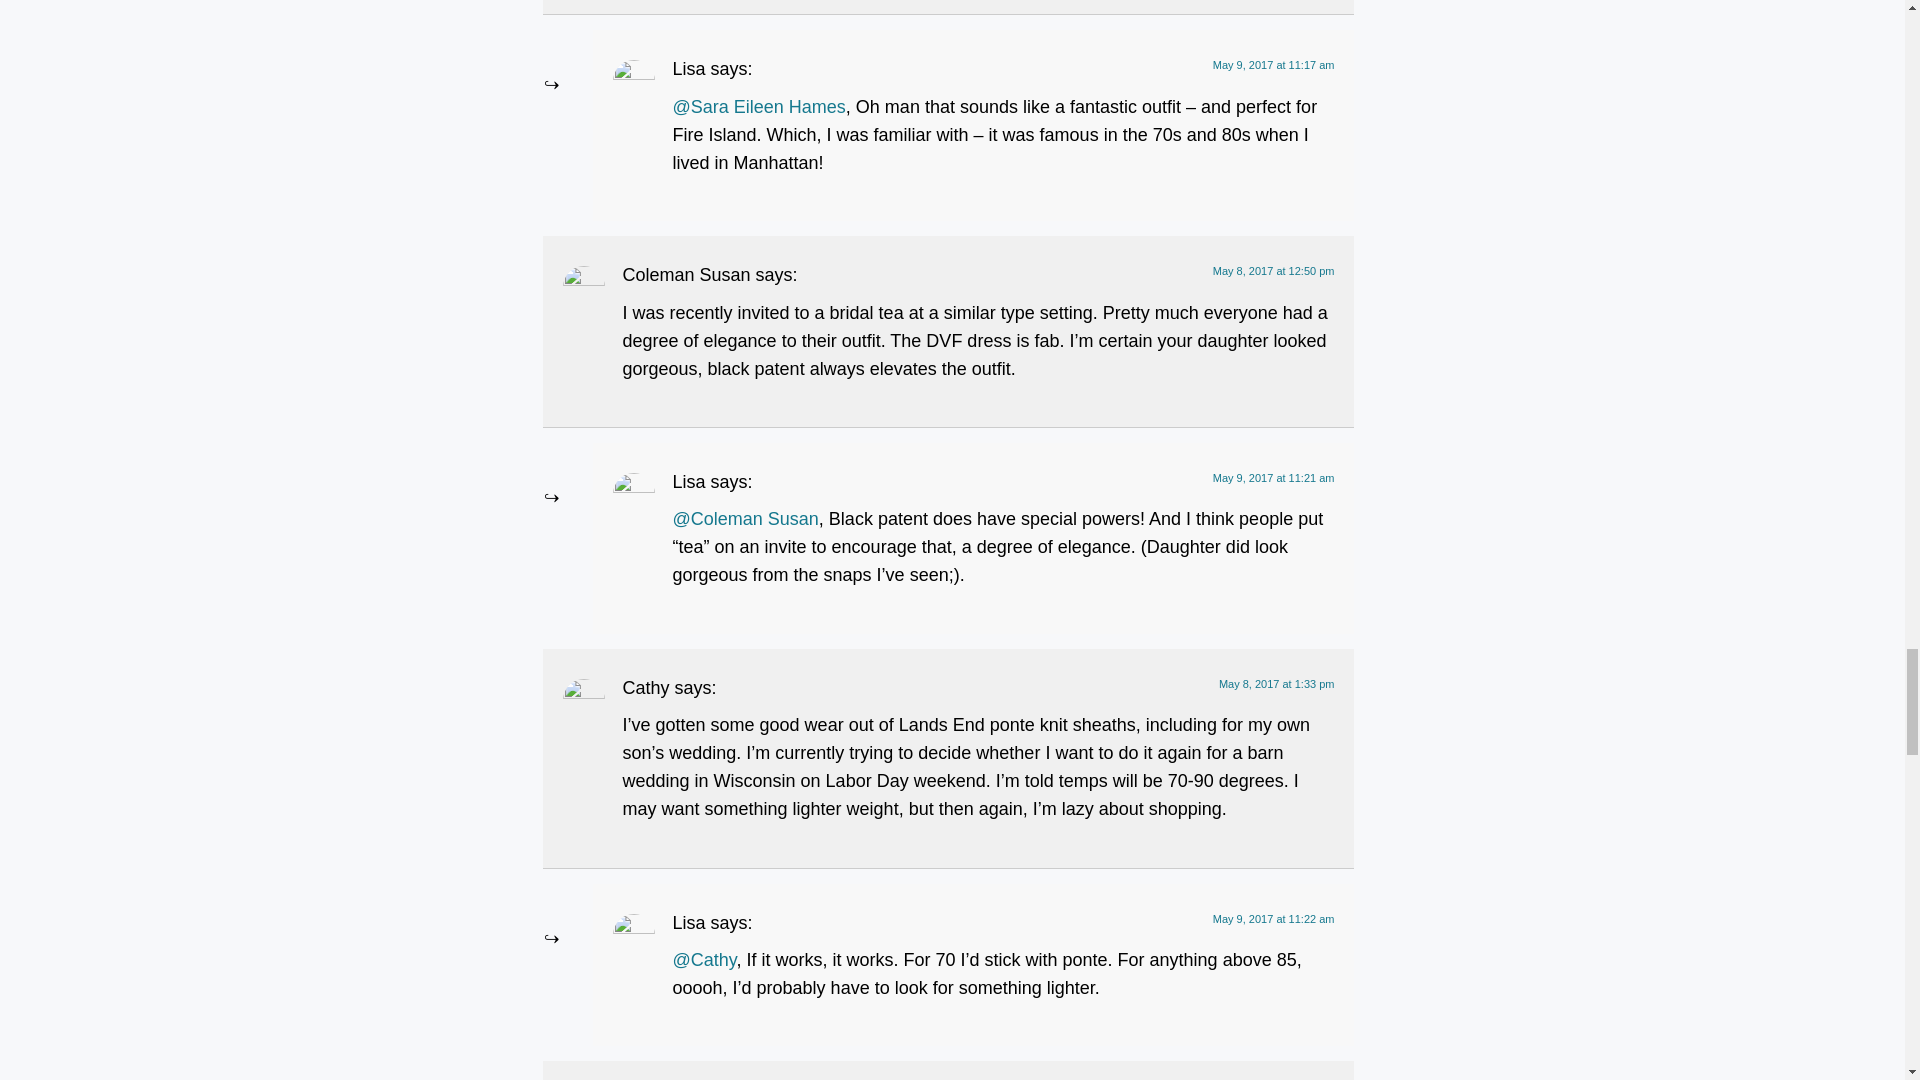 This screenshot has height=1080, width=1920. I want to click on May 9, 2017 at 11:17 am, so click(1274, 65).